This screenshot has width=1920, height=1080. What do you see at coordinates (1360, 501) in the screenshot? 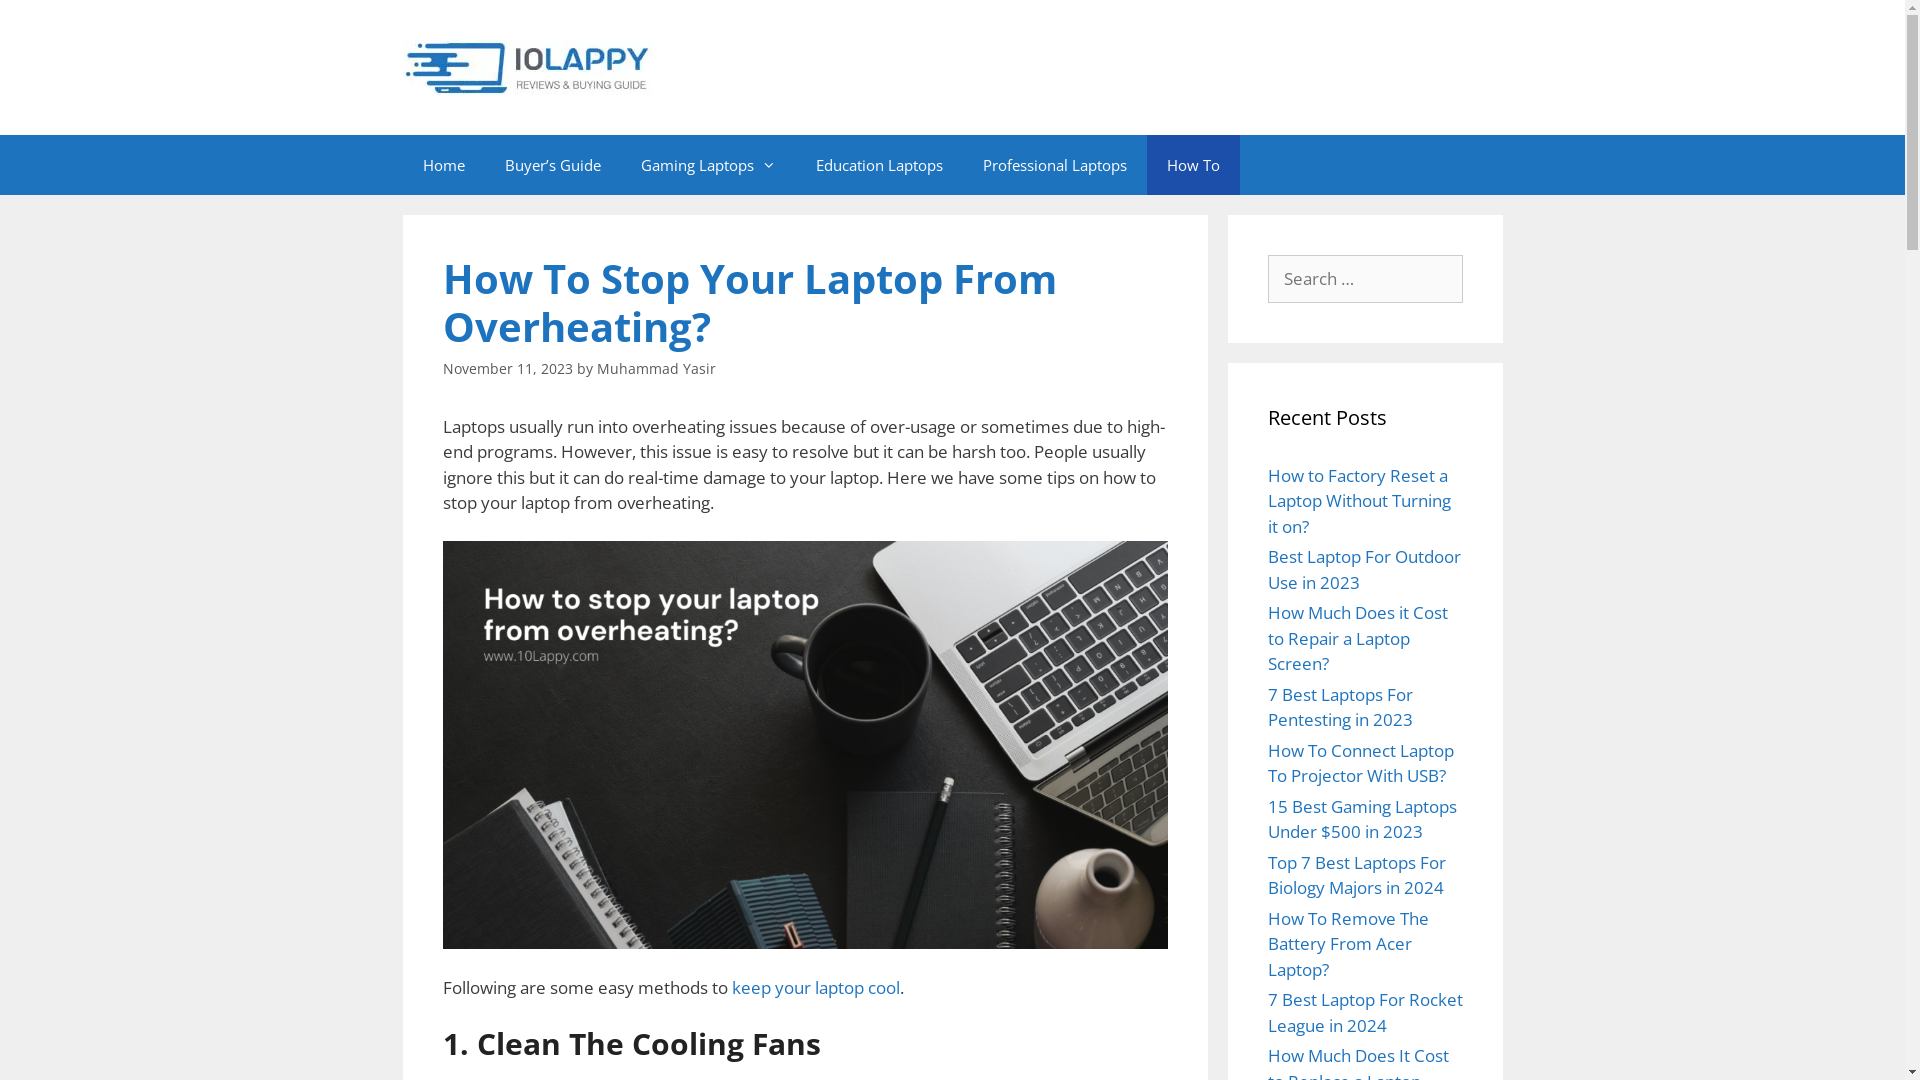
I see `How to Factory Reset a Laptop Without Turning it on?` at bounding box center [1360, 501].